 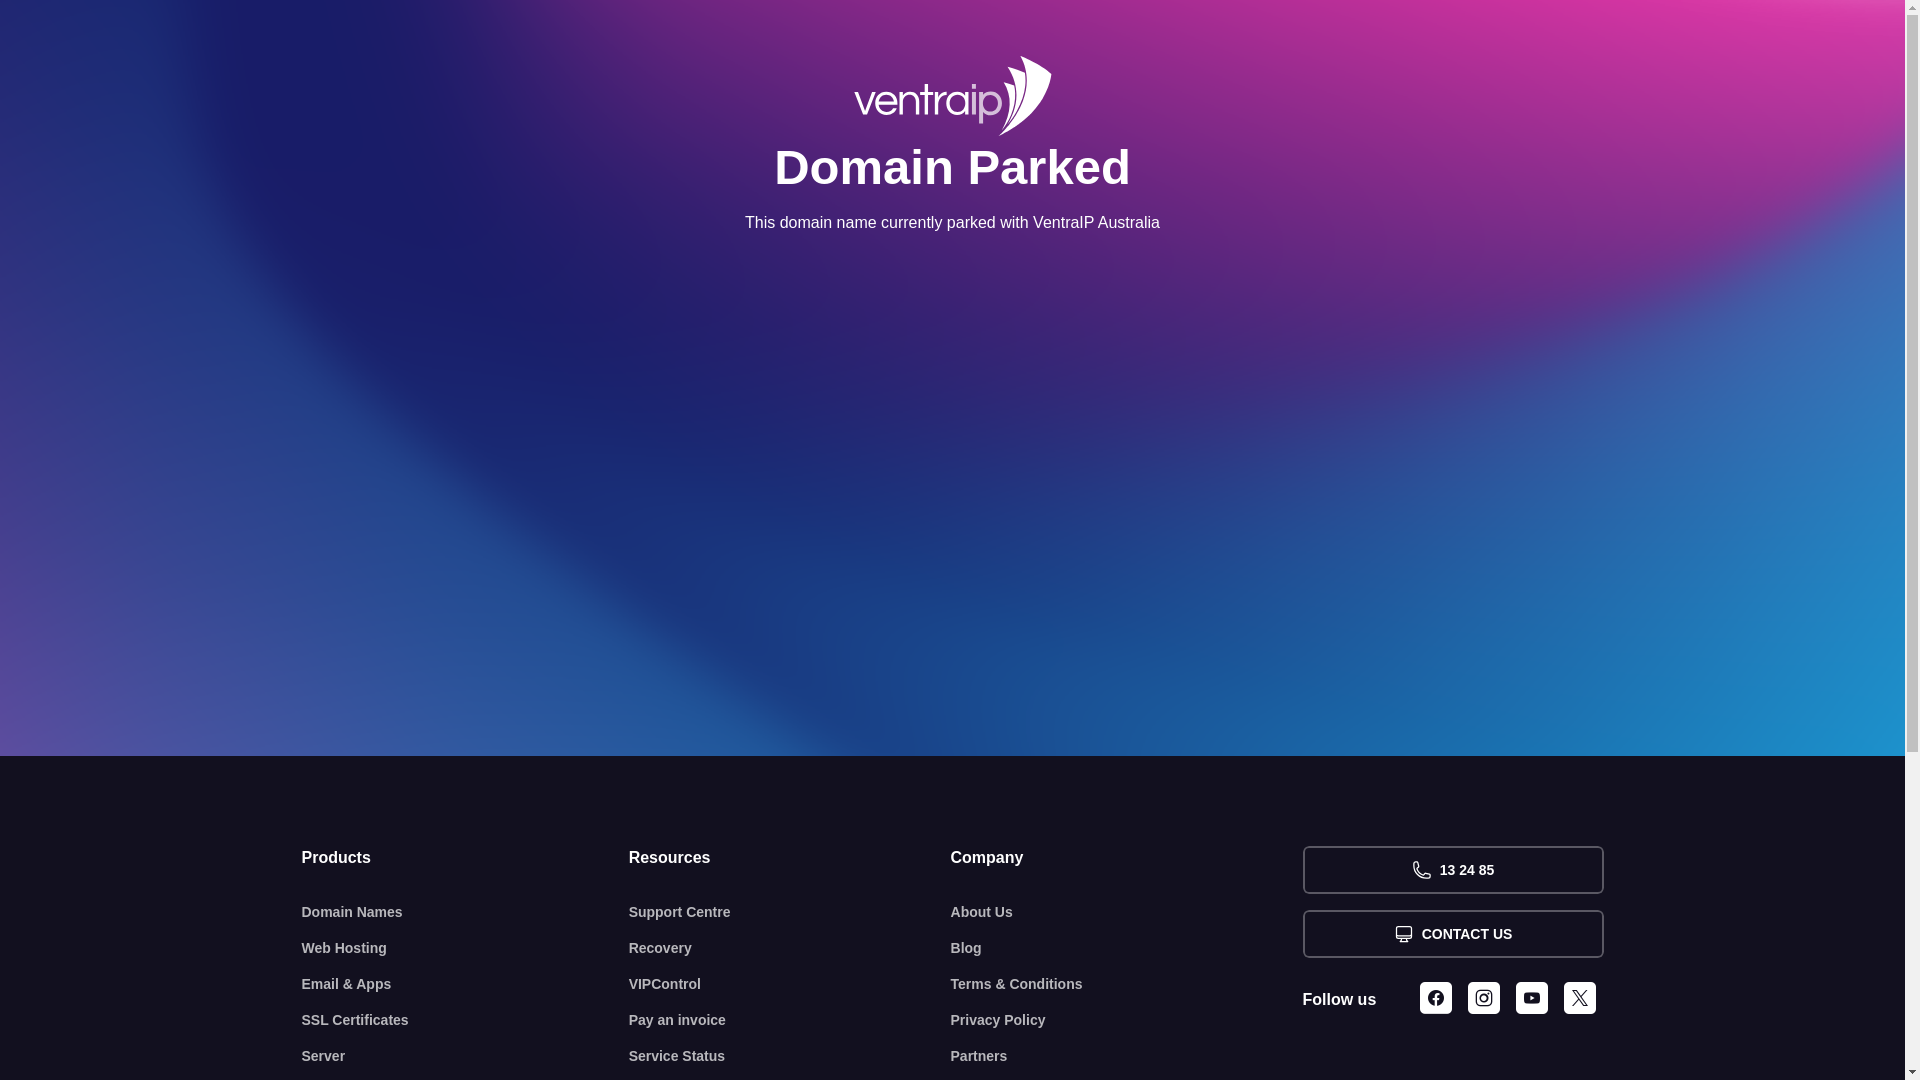 I want to click on Support Centre, so click(x=790, y=912).